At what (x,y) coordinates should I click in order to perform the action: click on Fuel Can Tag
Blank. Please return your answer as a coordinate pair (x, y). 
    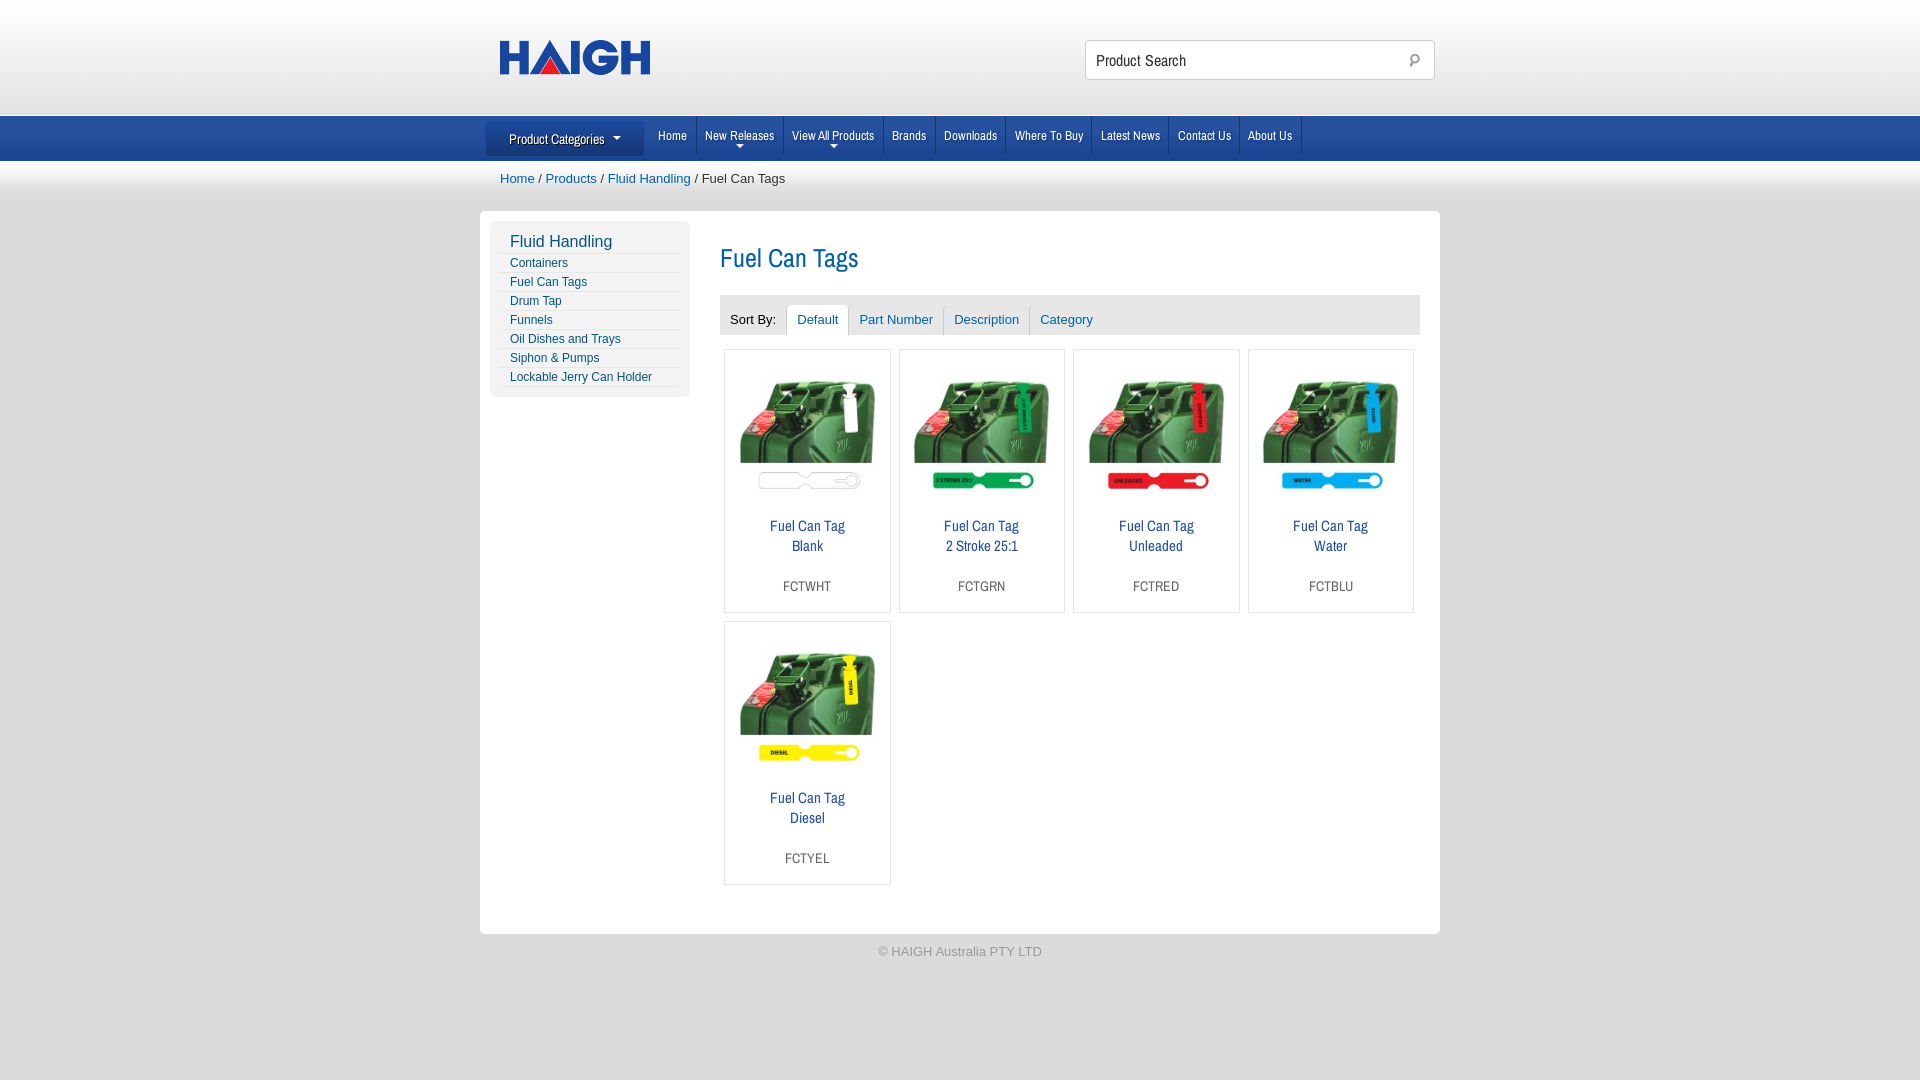
    Looking at the image, I should click on (808, 536).